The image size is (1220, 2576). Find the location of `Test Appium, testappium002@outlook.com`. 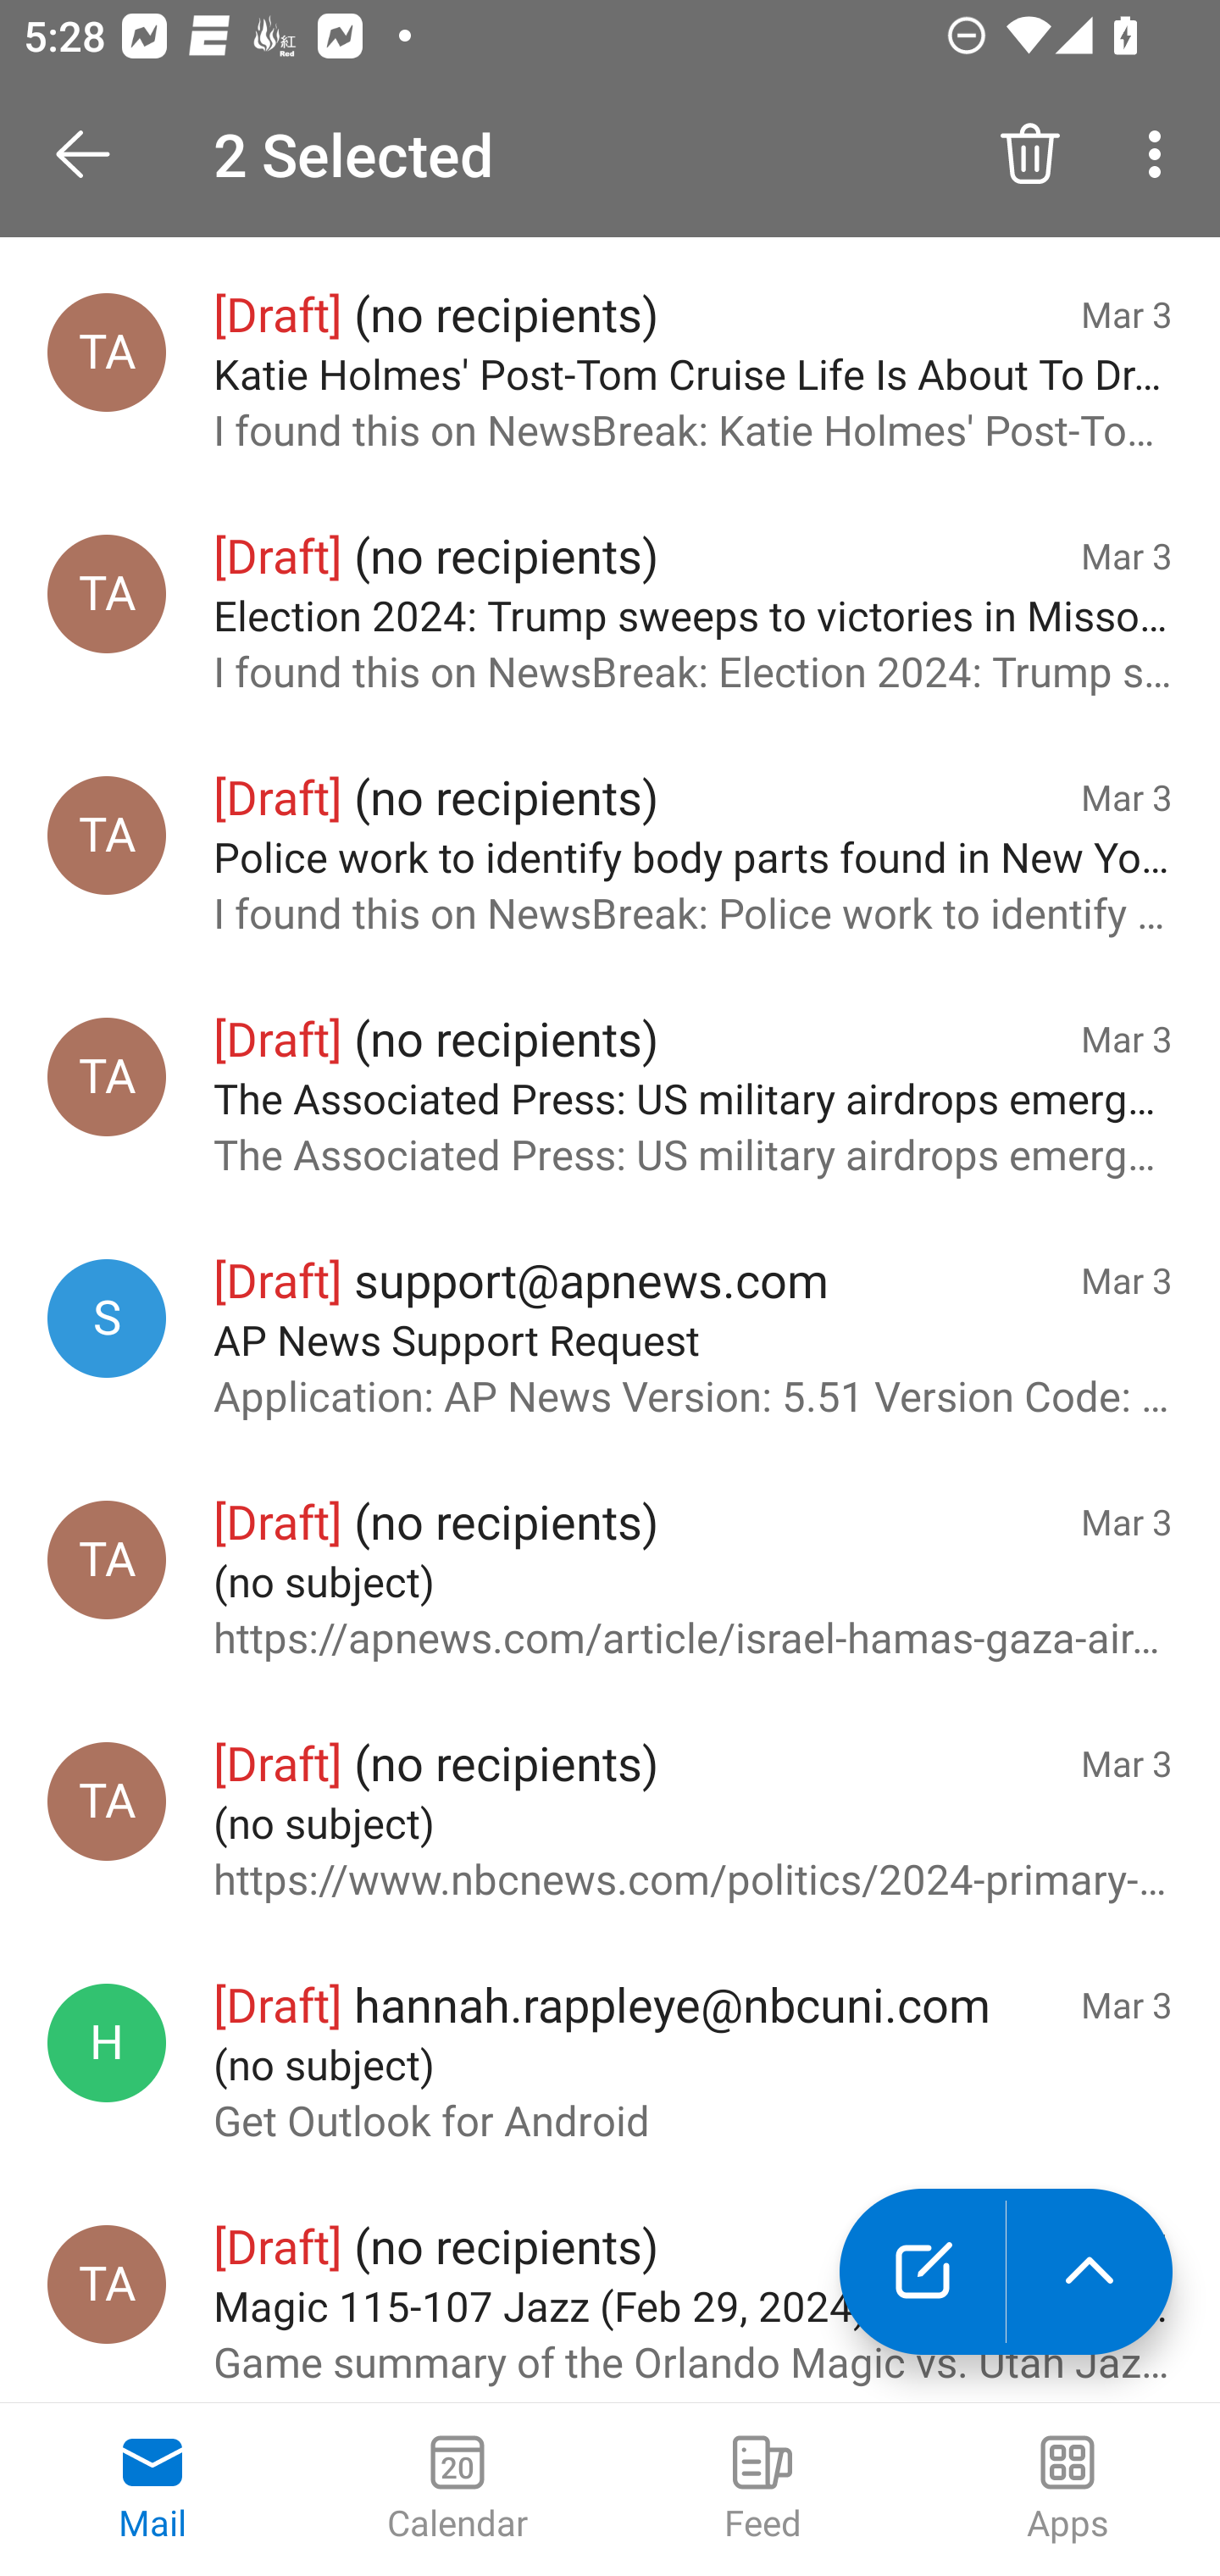

Test Appium, testappium002@outlook.com is located at coordinates (107, 595).